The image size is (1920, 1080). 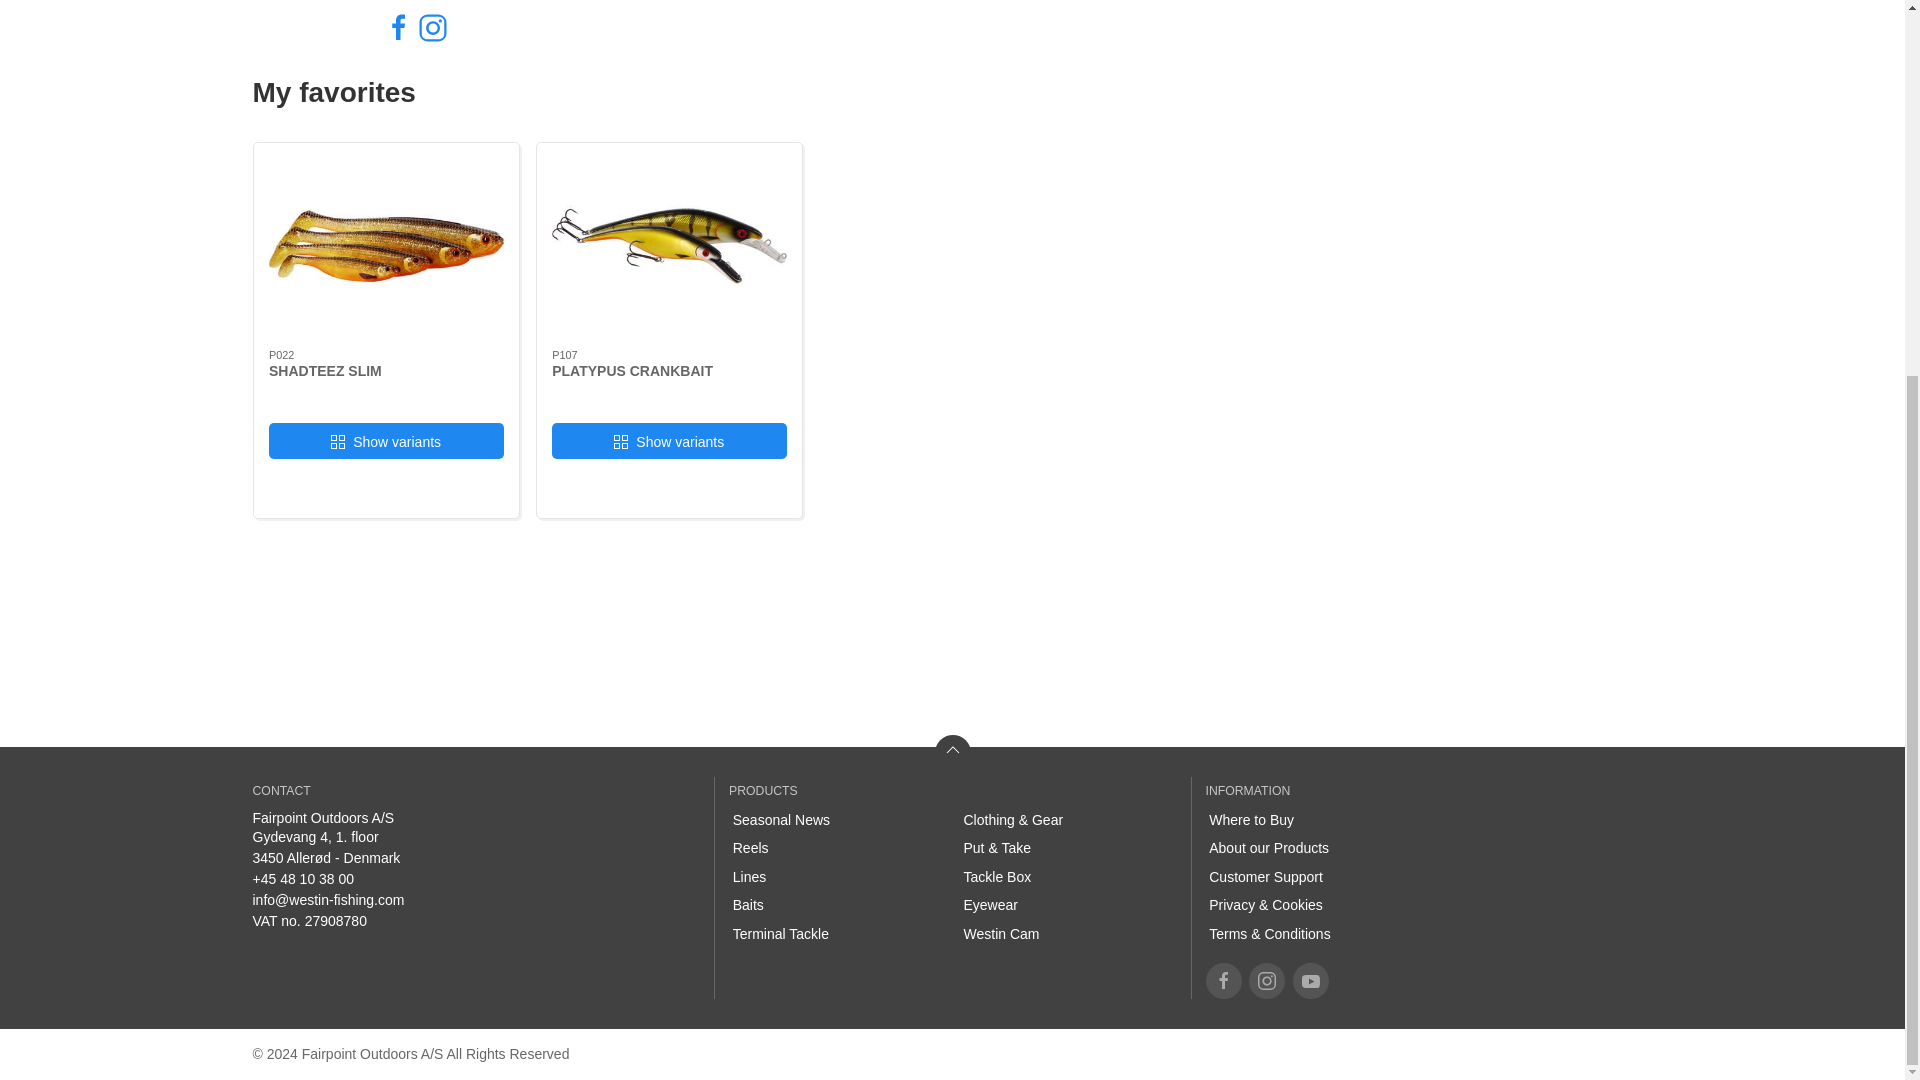 I want to click on Instagram, so click(x=1266, y=981).